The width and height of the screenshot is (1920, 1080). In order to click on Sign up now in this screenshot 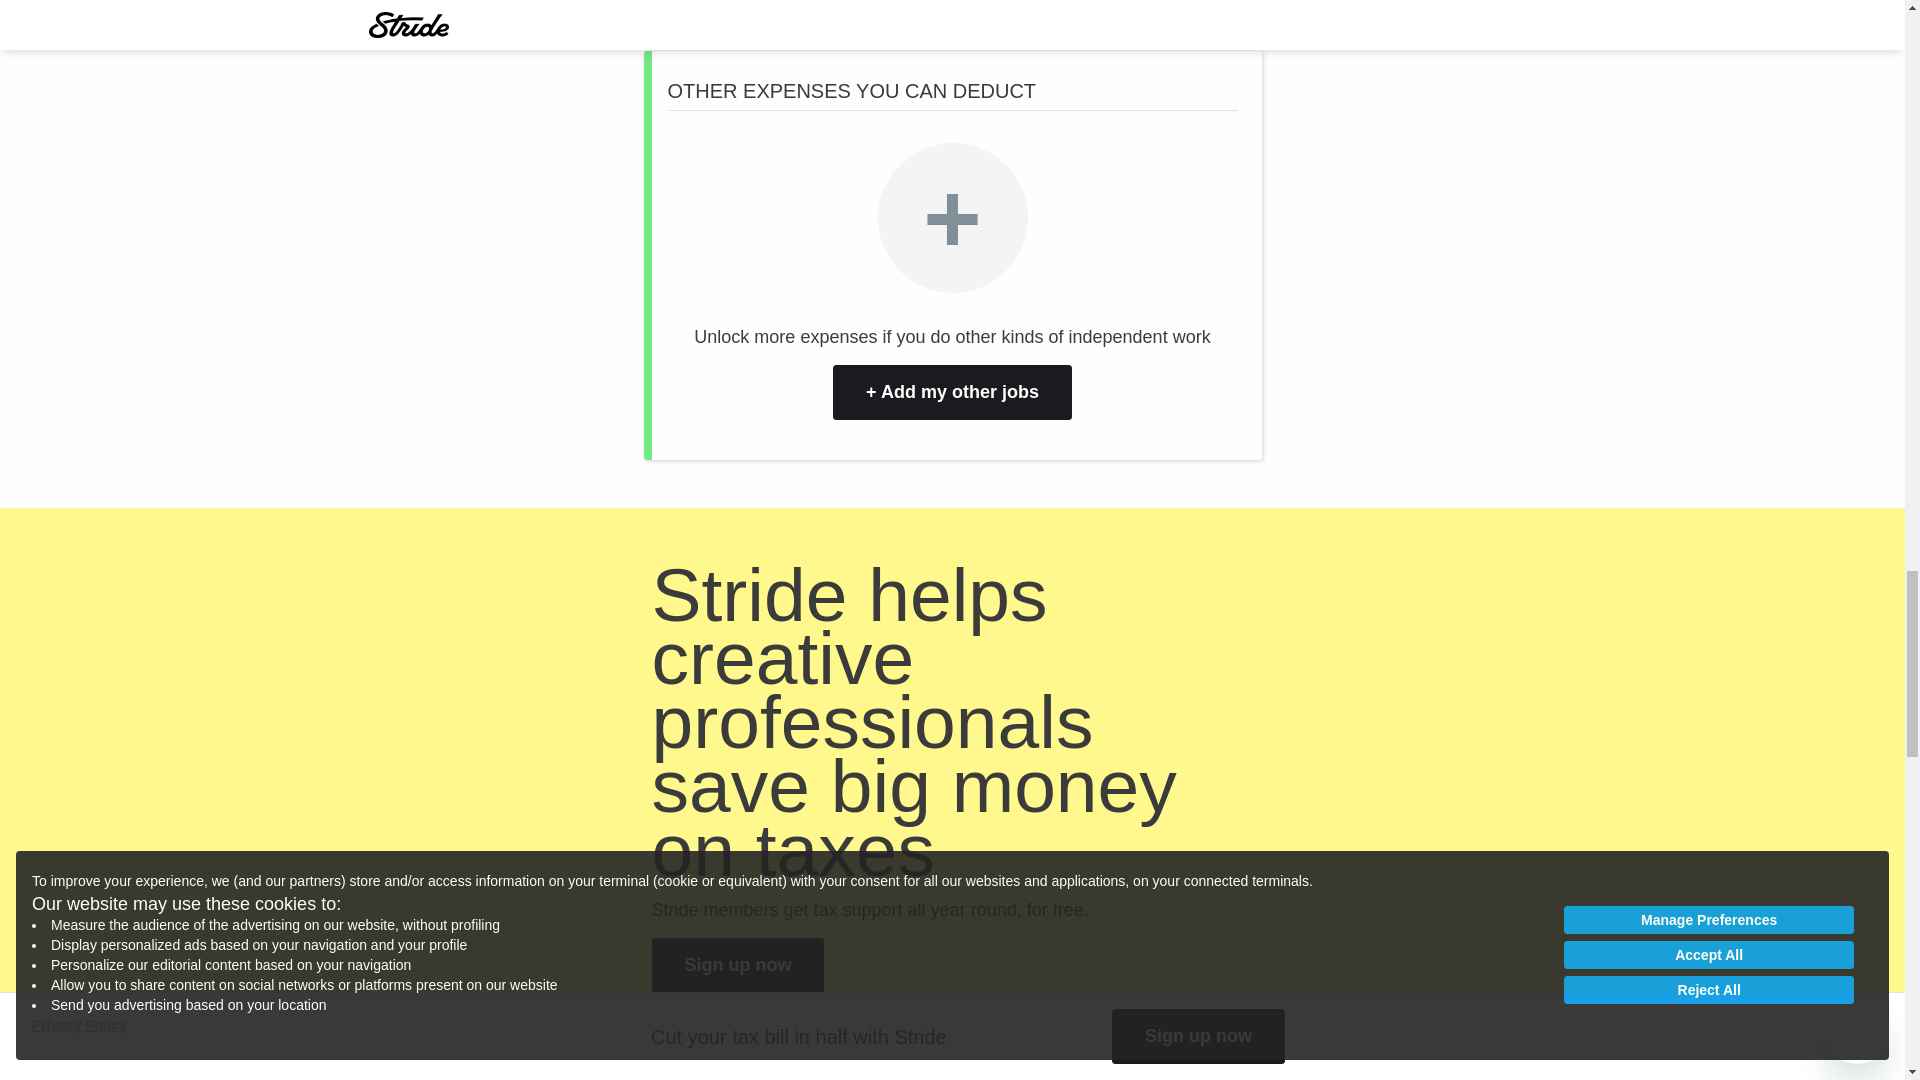, I will do `click(738, 965)`.